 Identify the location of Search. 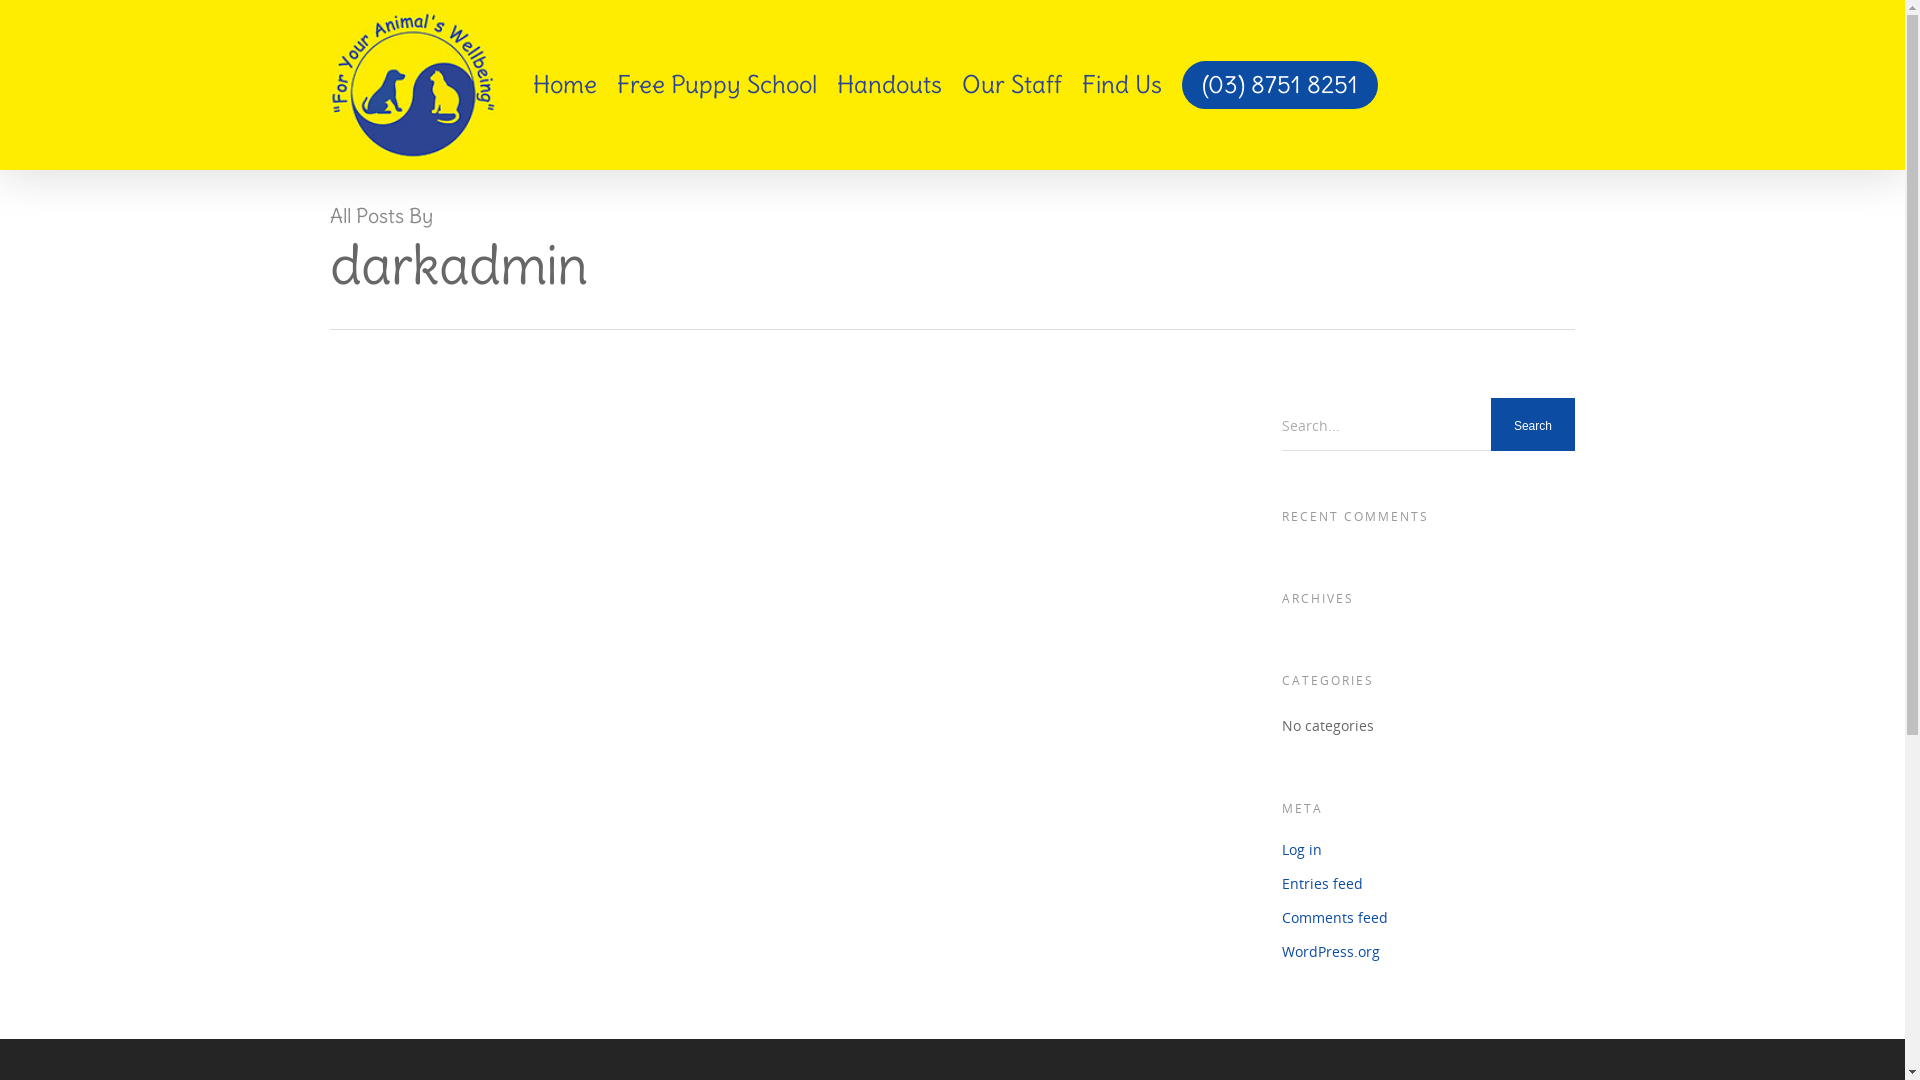
(1533, 426).